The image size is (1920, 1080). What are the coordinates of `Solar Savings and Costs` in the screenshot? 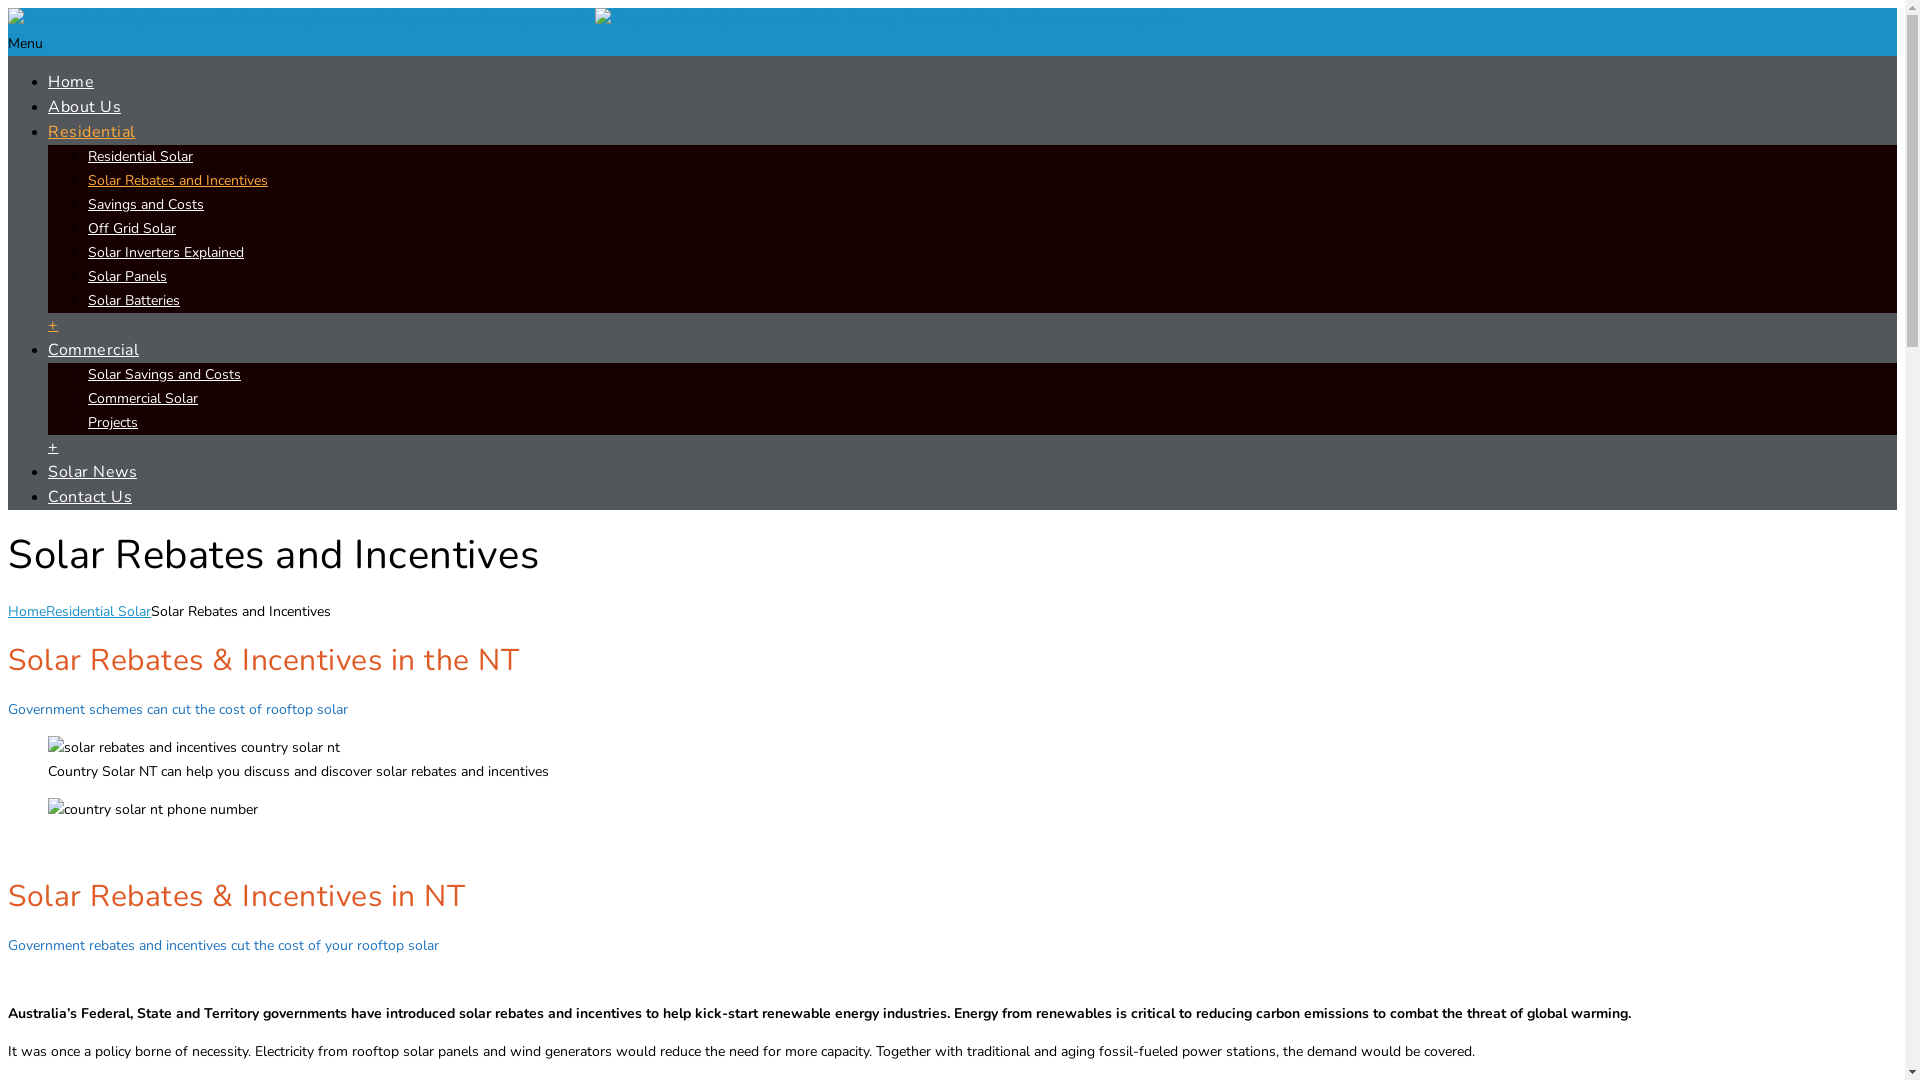 It's located at (164, 374).